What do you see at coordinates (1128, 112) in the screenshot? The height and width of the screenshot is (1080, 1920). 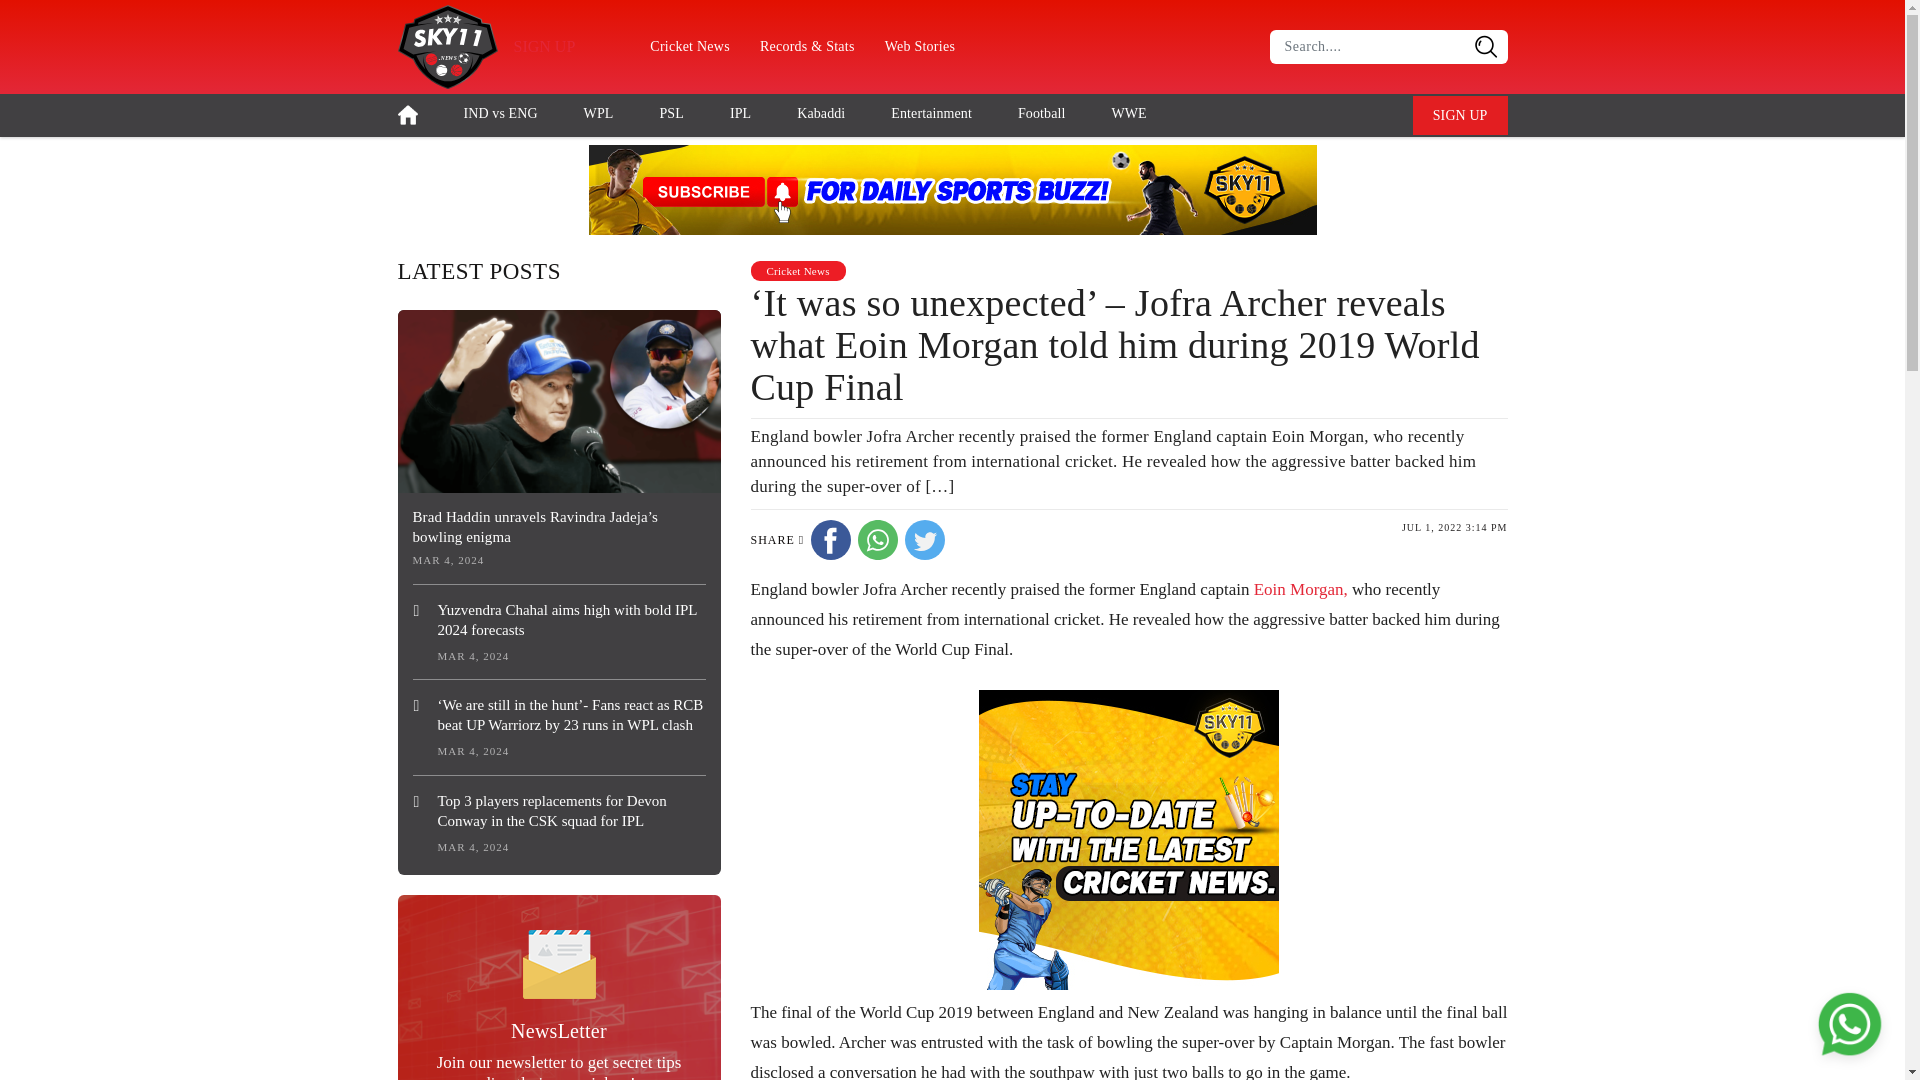 I see `WWE` at bounding box center [1128, 112].